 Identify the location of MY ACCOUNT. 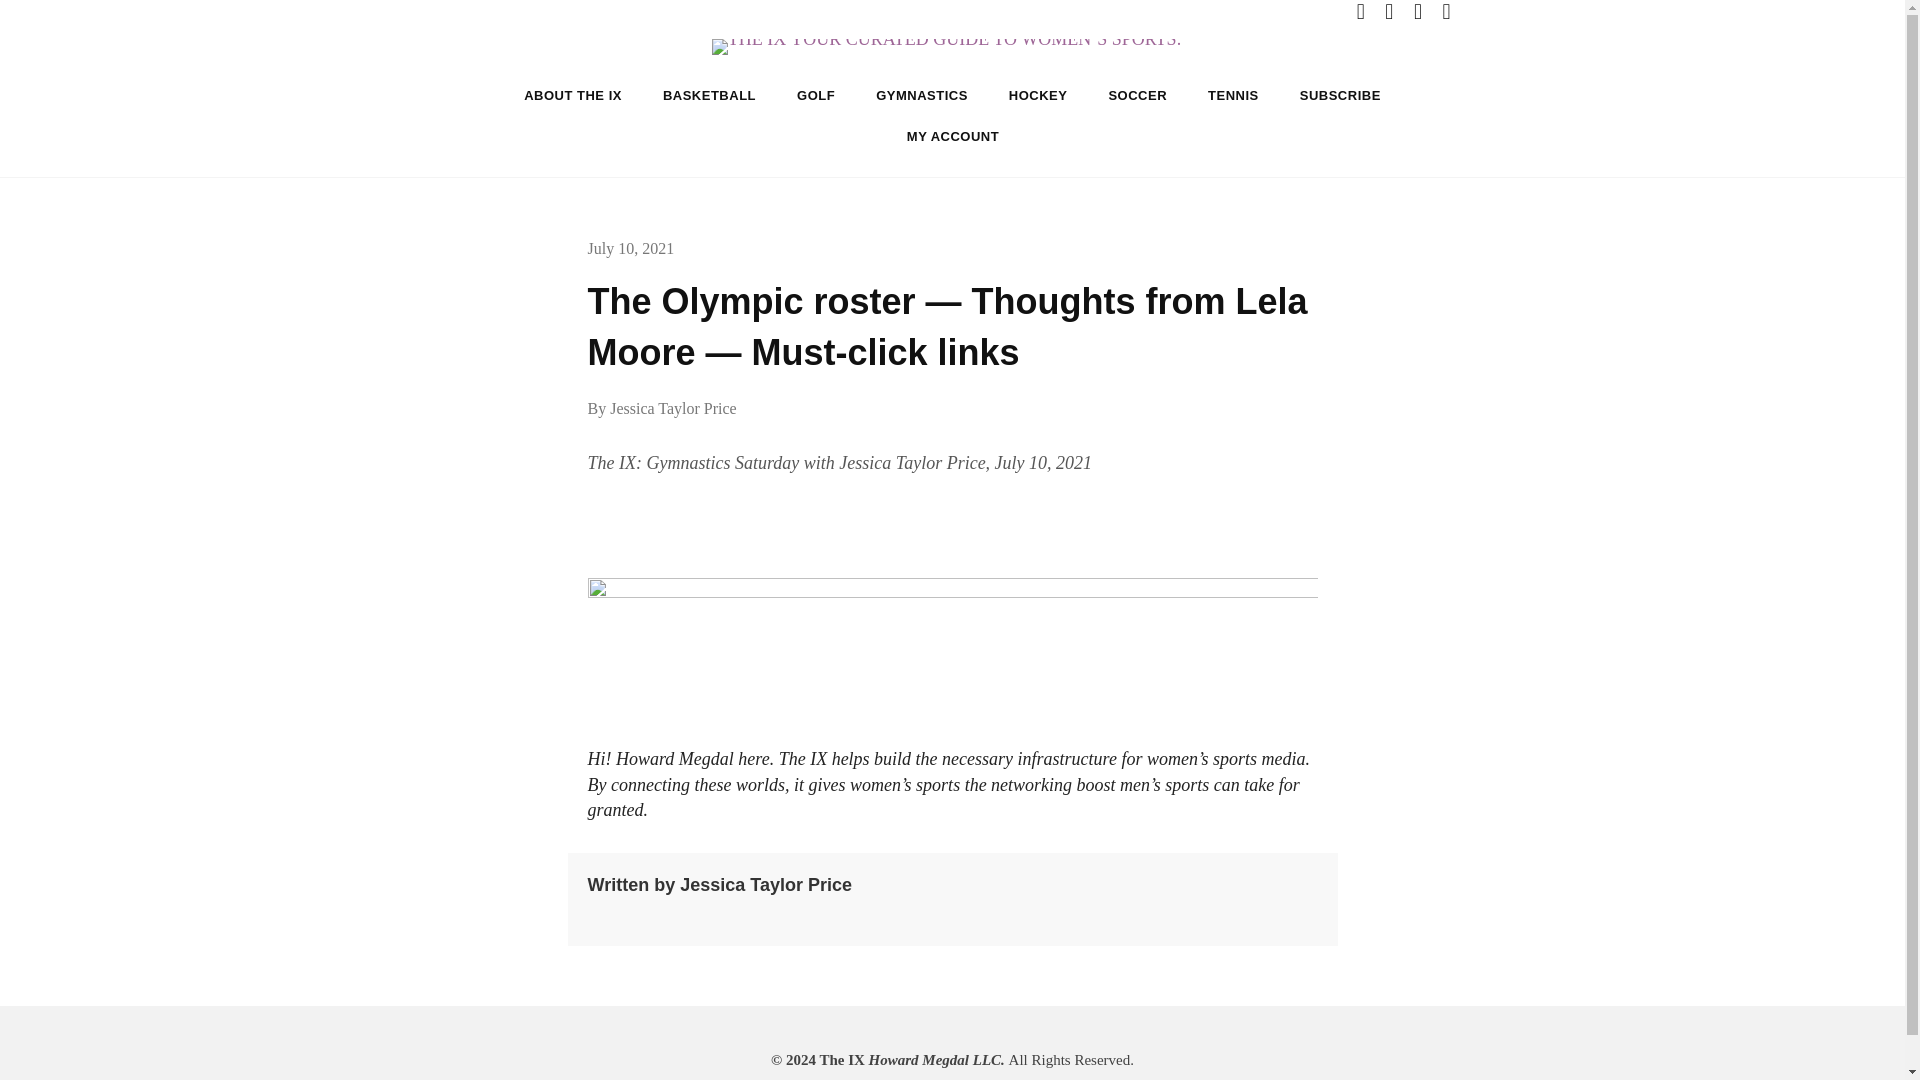
(953, 136).